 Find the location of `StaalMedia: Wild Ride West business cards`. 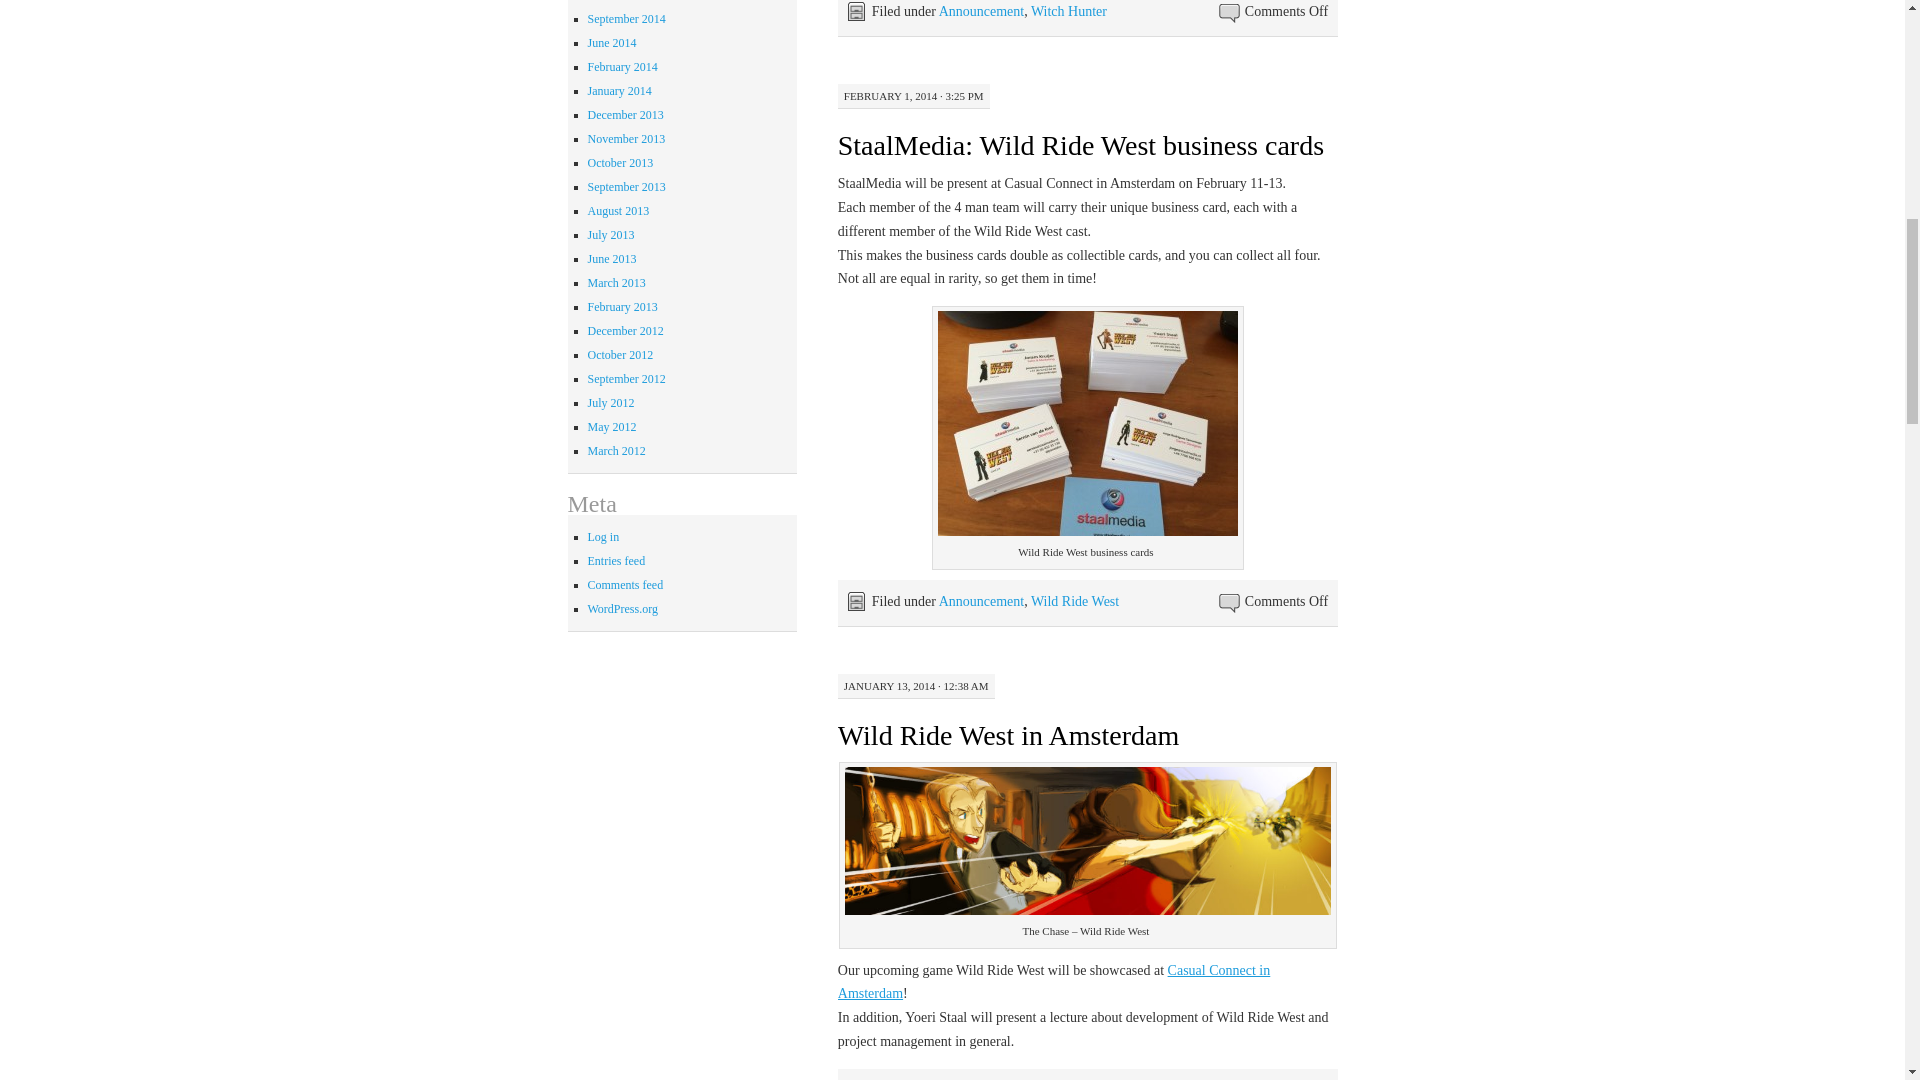

StaalMedia: Wild Ride West business cards is located at coordinates (1080, 144).